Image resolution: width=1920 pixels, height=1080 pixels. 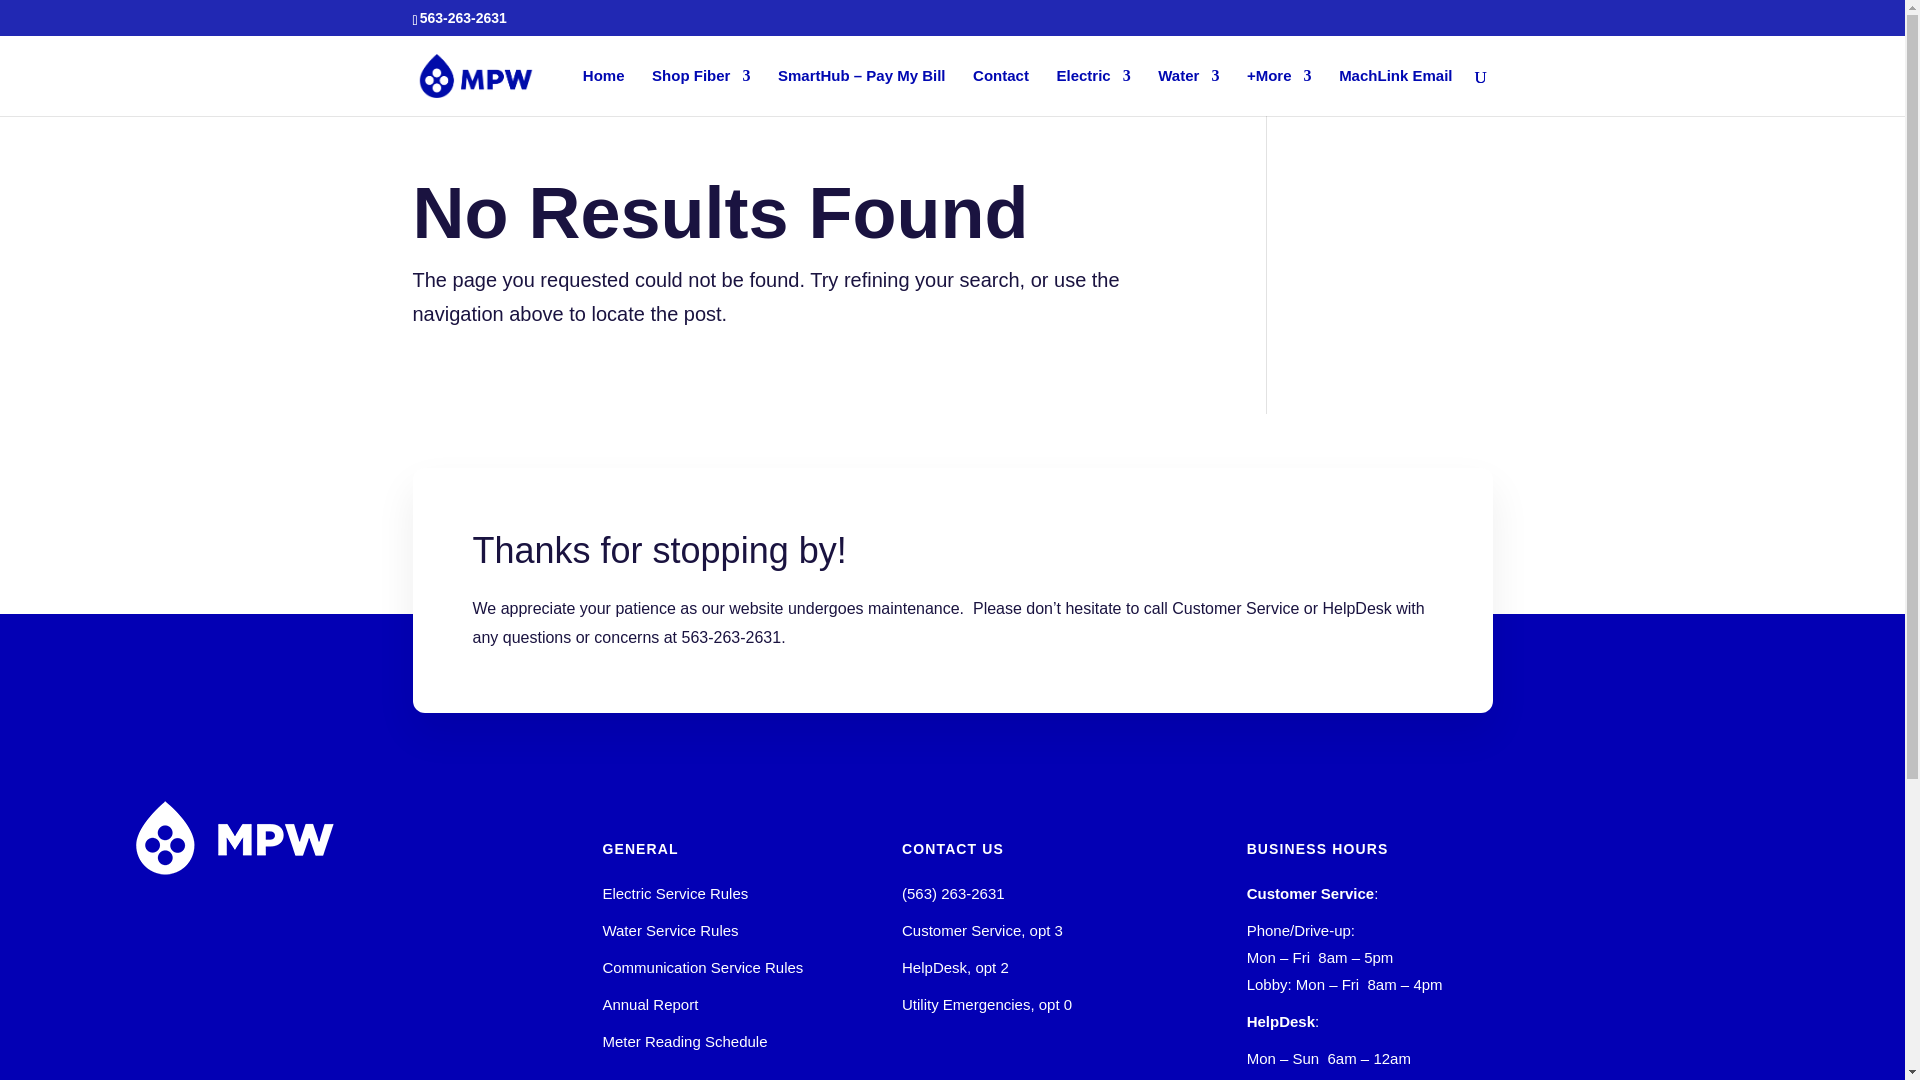 What do you see at coordinates (701, 92) in the screenshot?
I see `Shop Fiber` at bounding box center [701, 92].